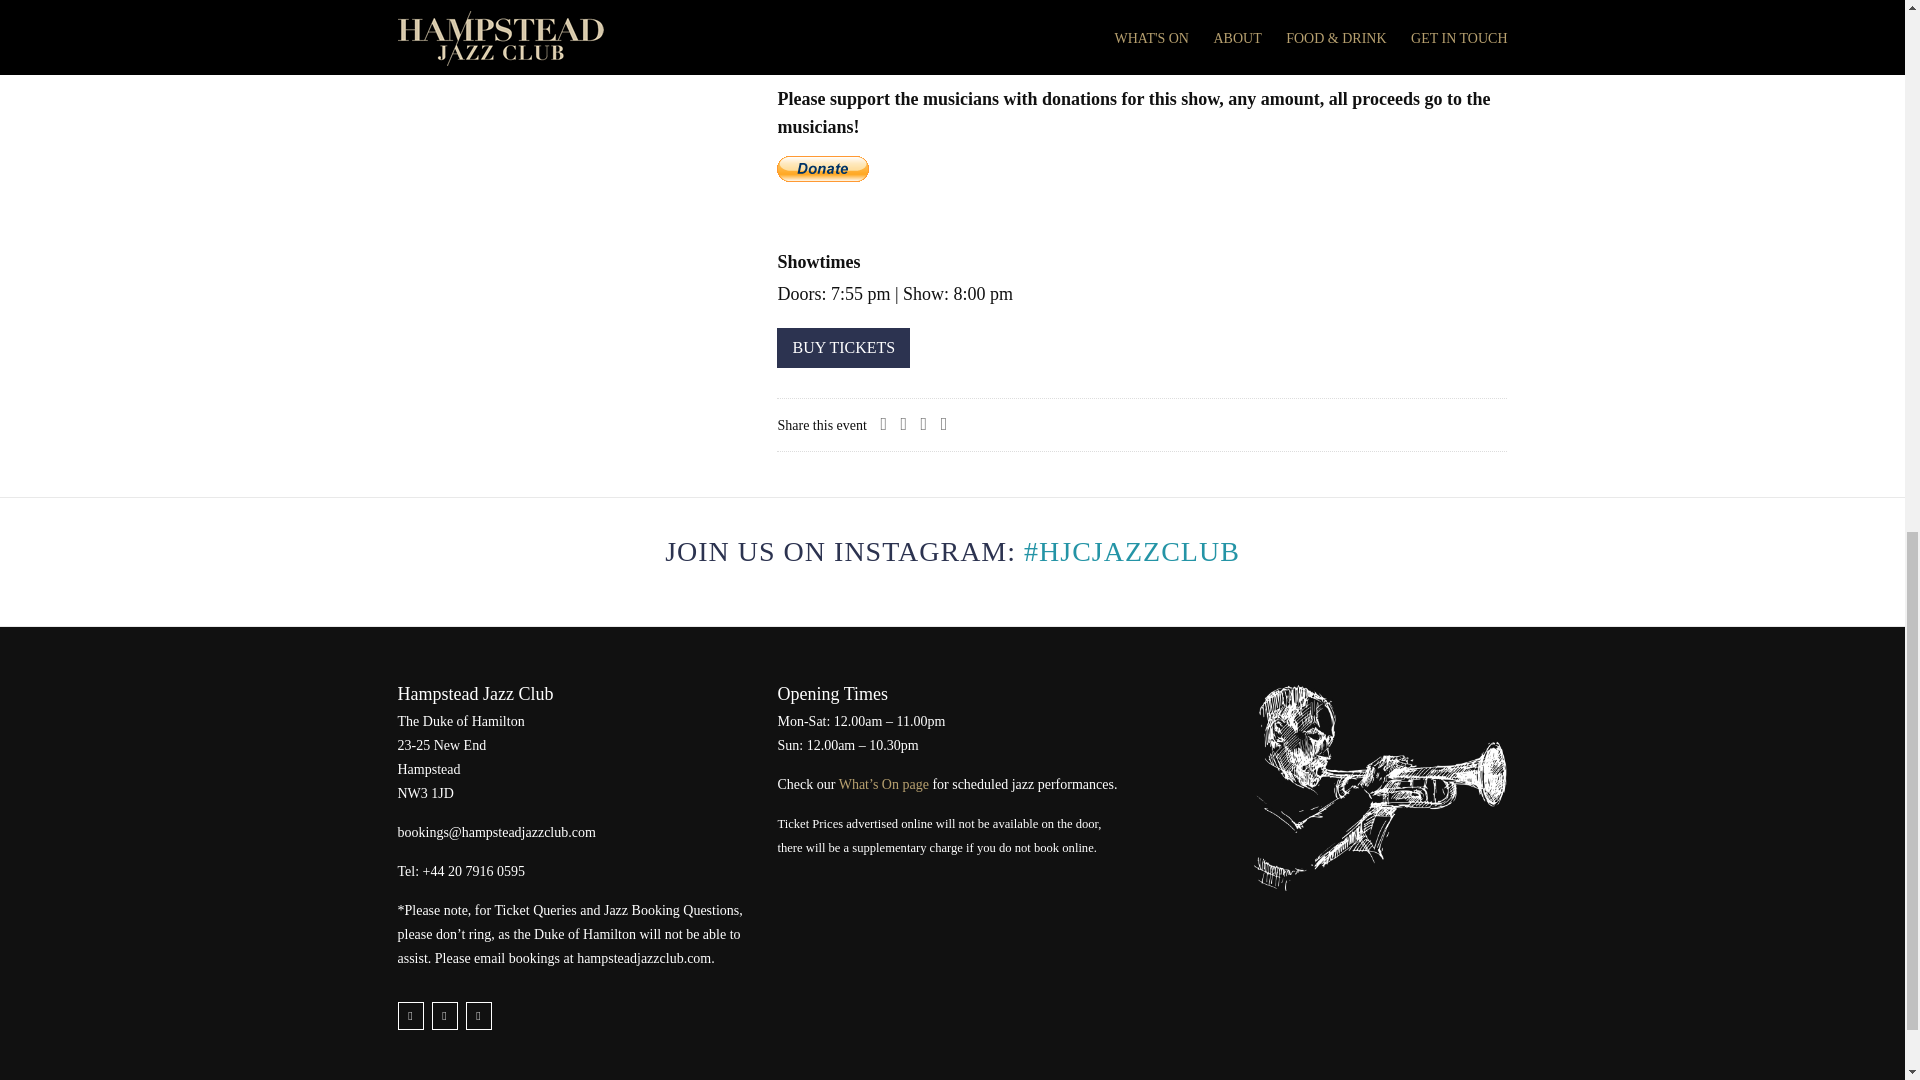 This screenshot has height=1080, width=1920. What do you see at coordinates (478, 1016) in the screenshot?
I see `Follow Hampstead Jazz Club on Instagram` at bounding box center [478, 1016].